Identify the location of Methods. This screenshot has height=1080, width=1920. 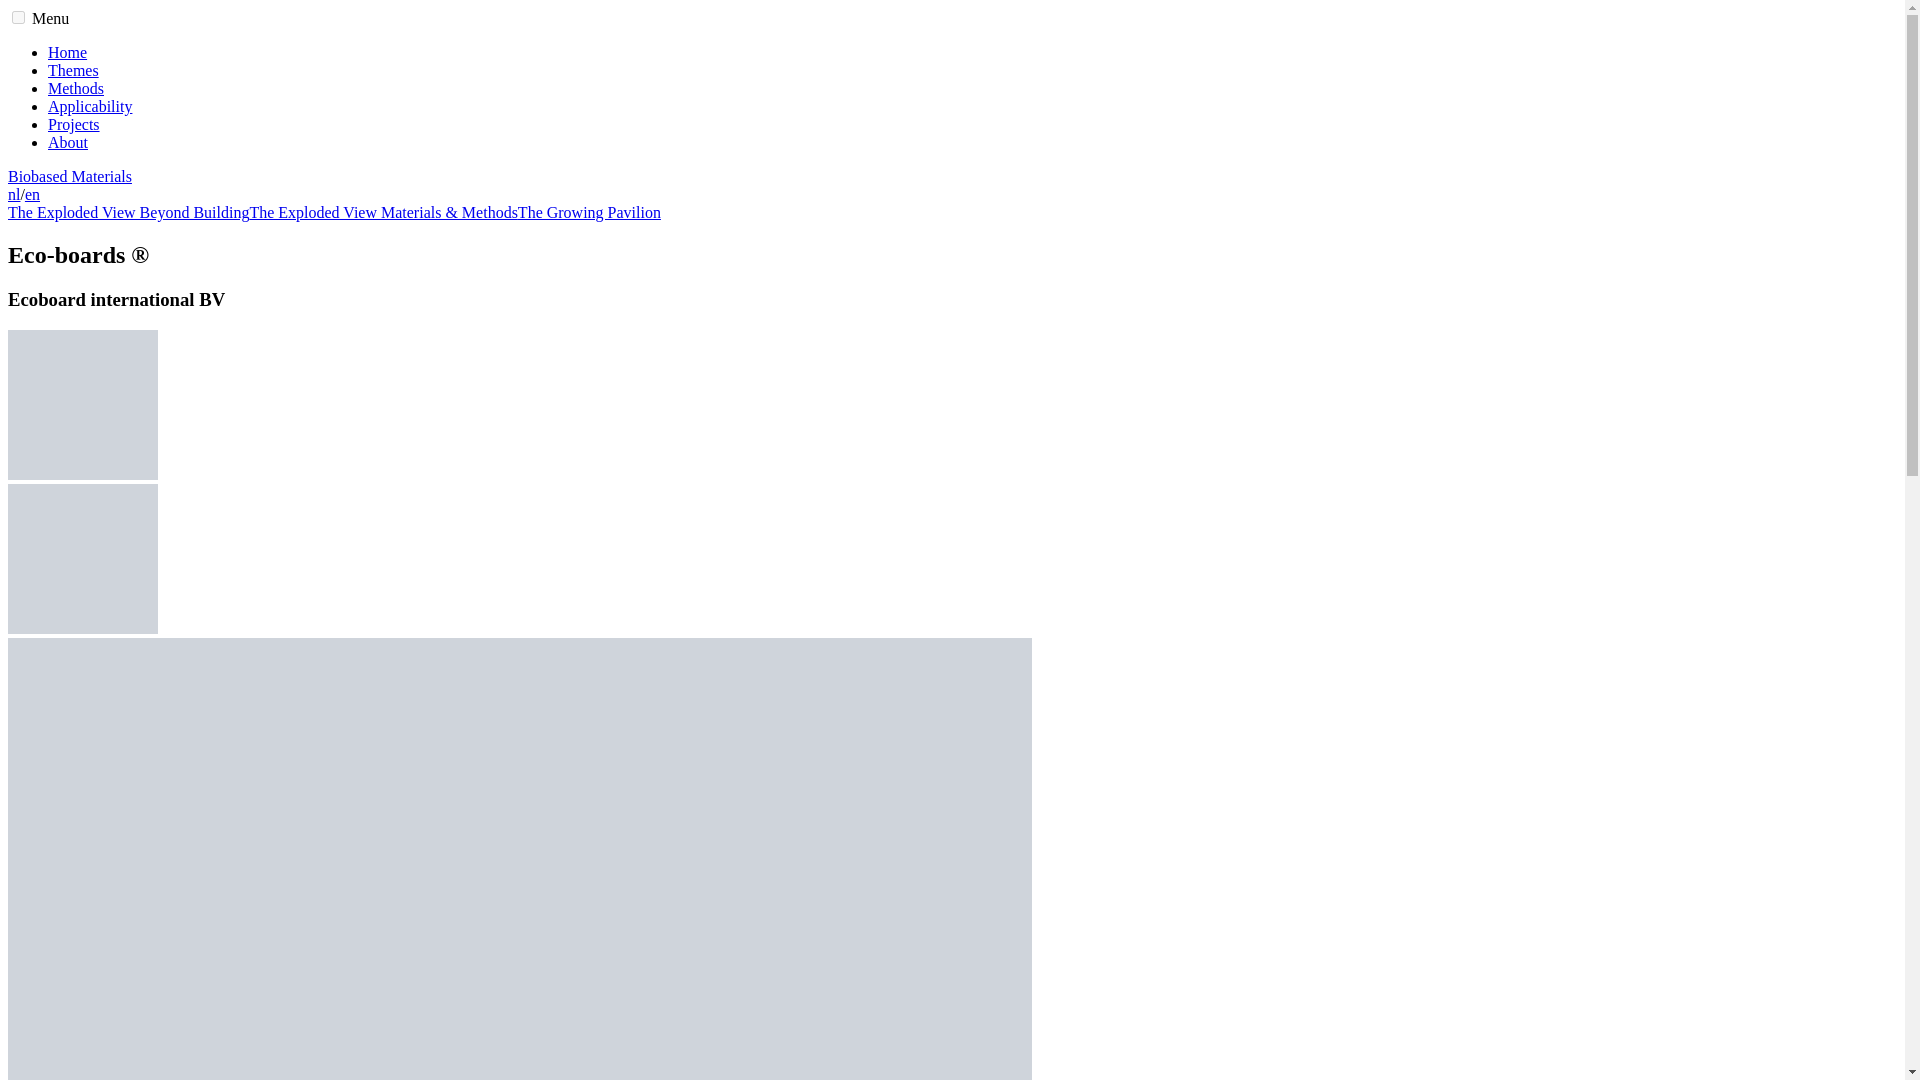
(76, 88).